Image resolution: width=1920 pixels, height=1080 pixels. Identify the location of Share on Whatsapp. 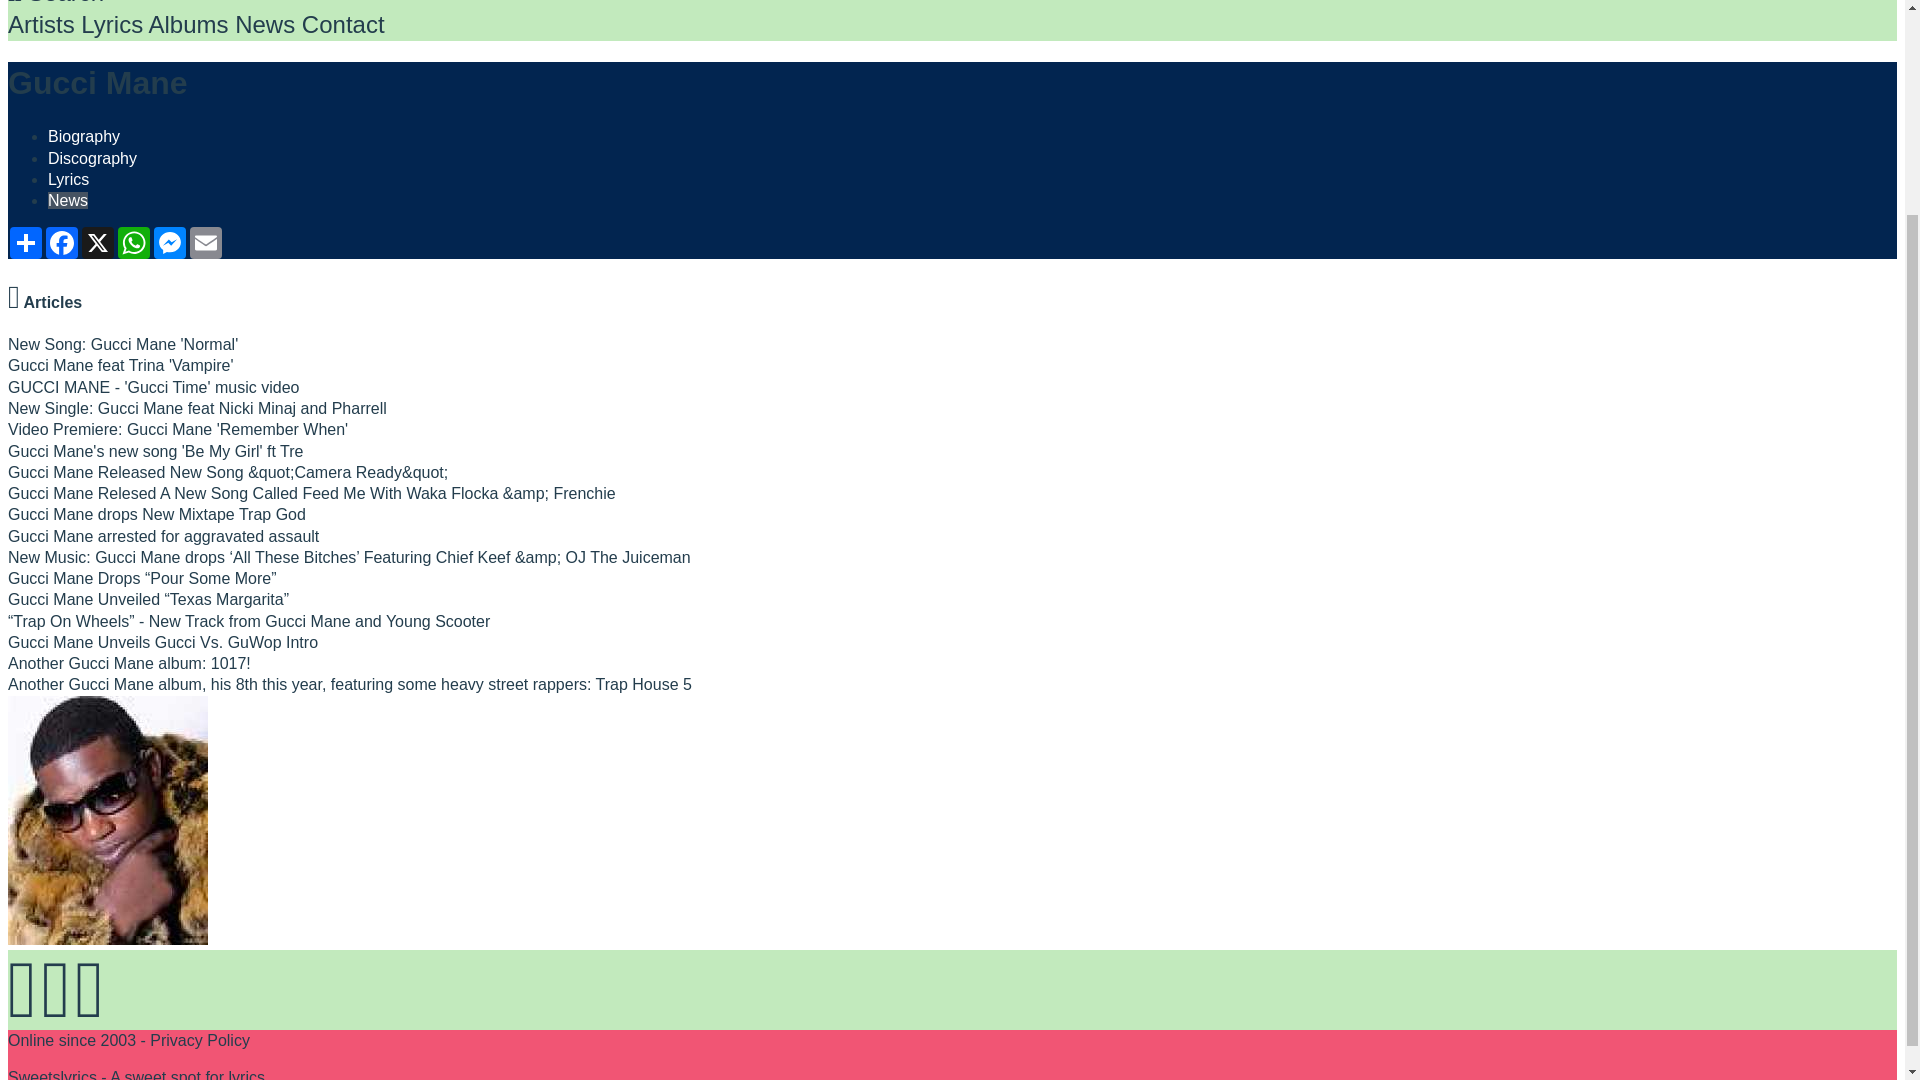
(133, 242).